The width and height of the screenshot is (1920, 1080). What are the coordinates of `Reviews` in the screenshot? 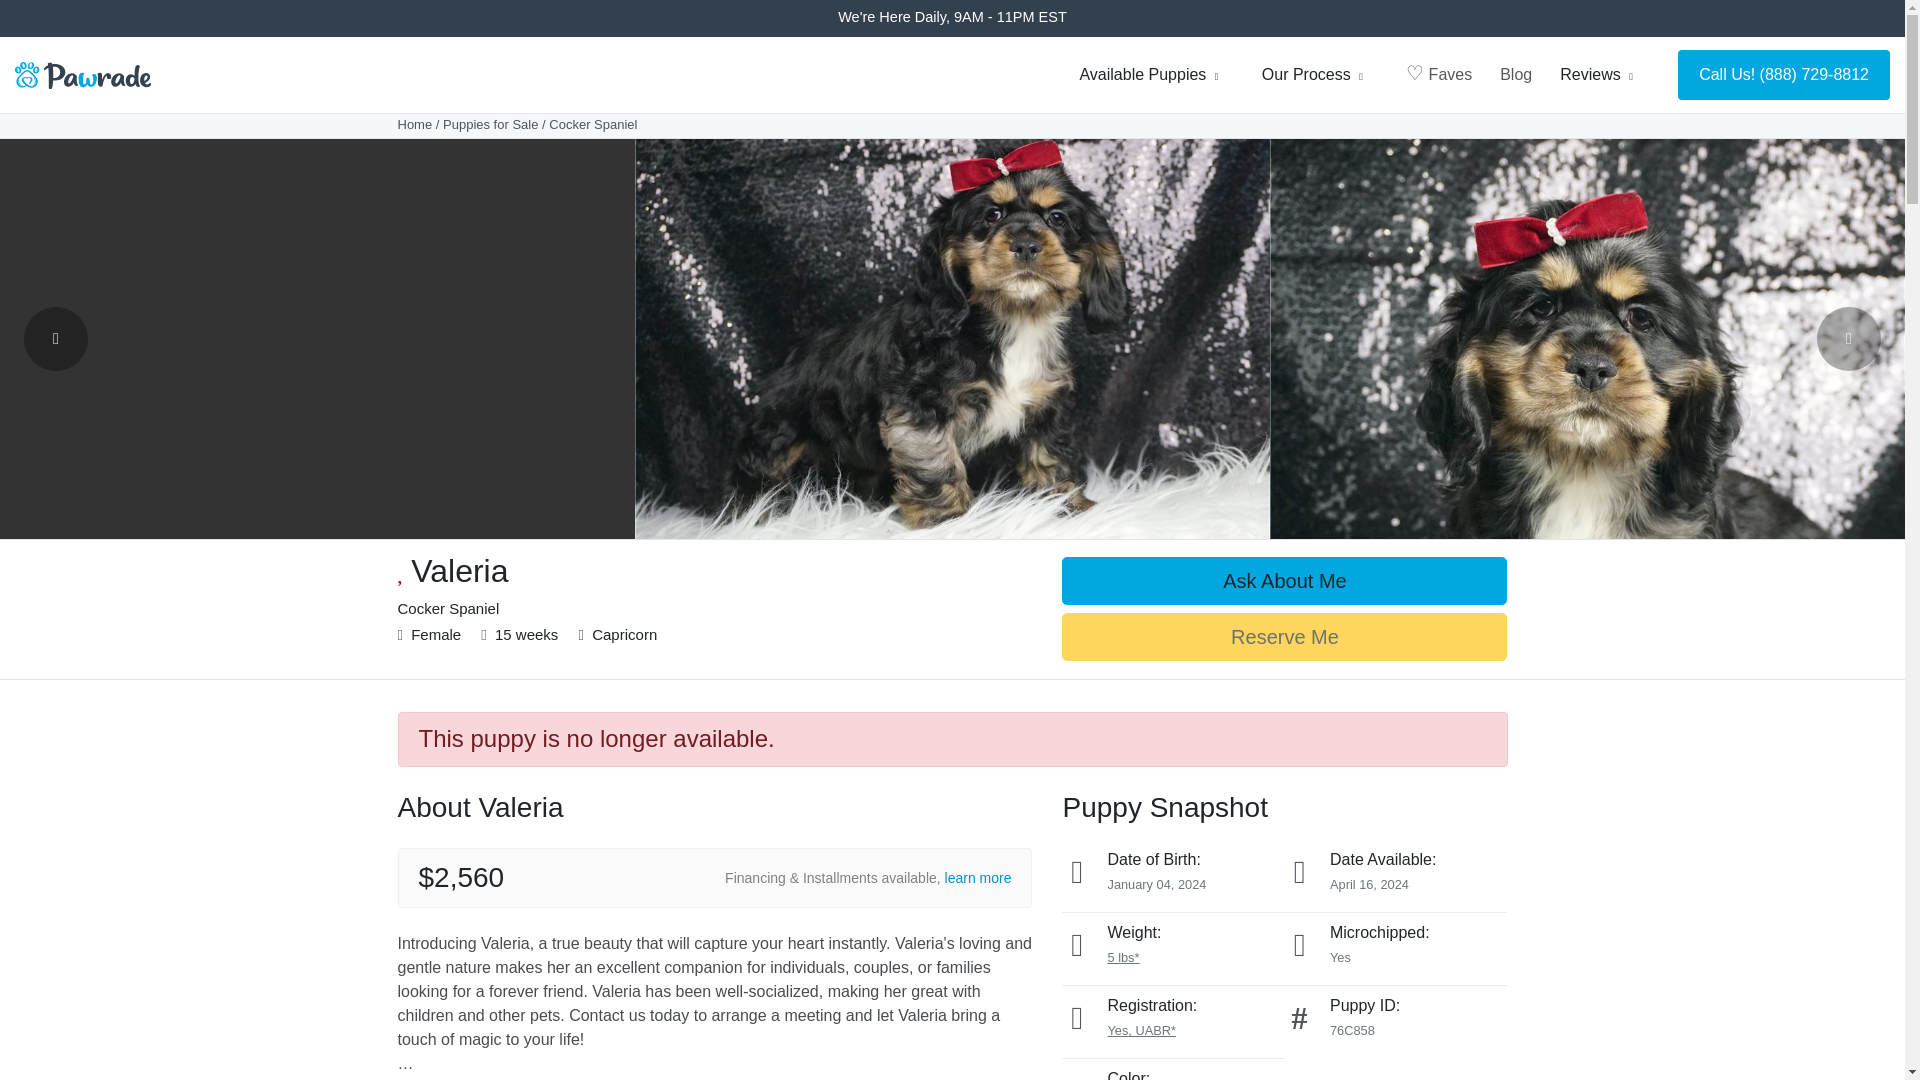 It's located at (1604, 75).